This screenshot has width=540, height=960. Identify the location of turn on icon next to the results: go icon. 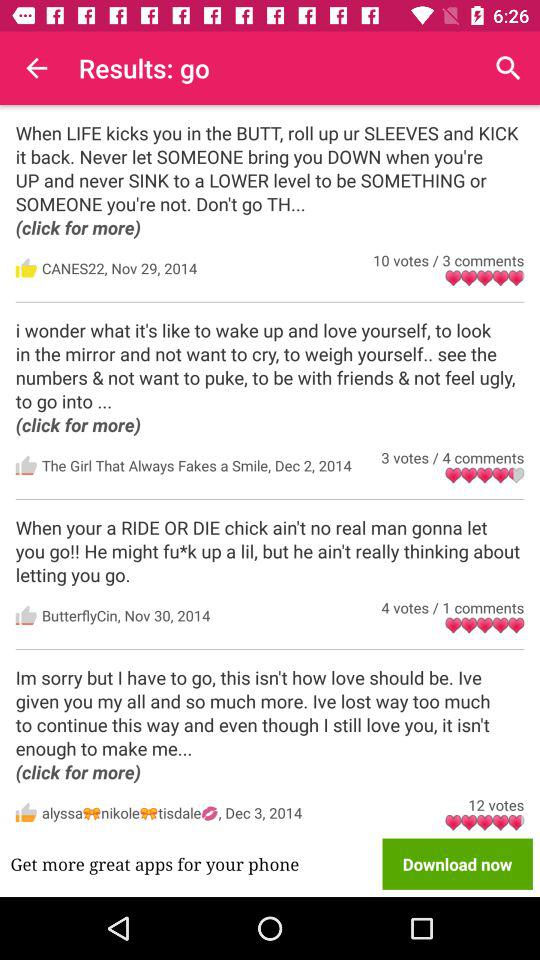
(36, 68).